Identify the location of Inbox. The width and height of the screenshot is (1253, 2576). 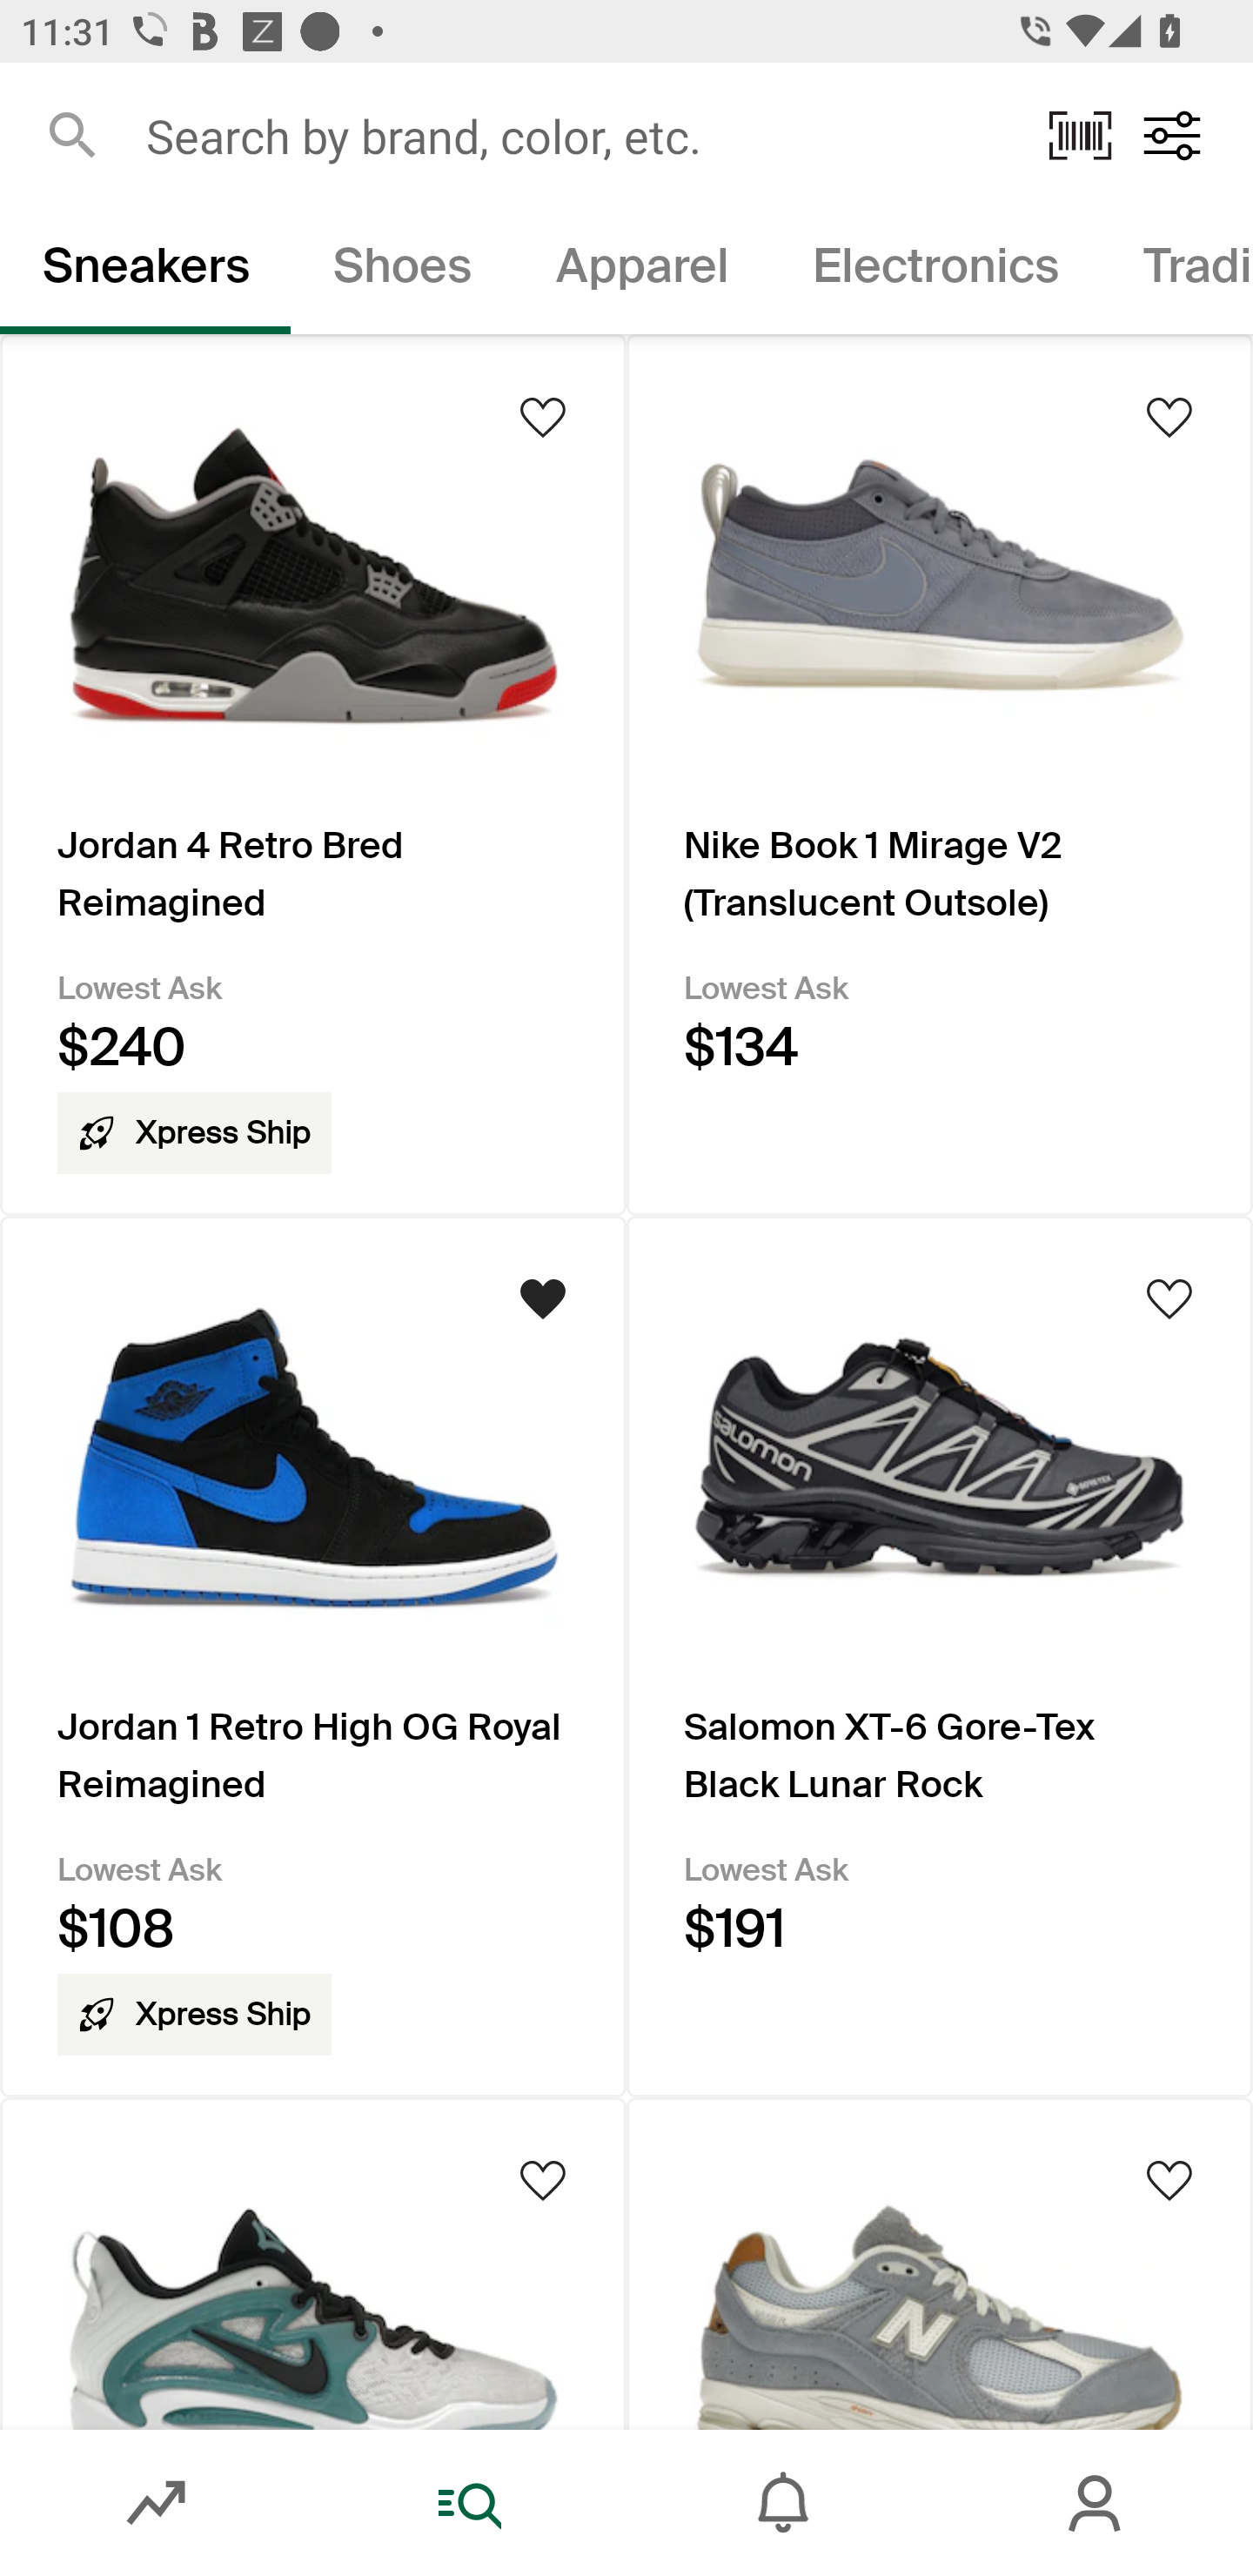
(783, 2503).